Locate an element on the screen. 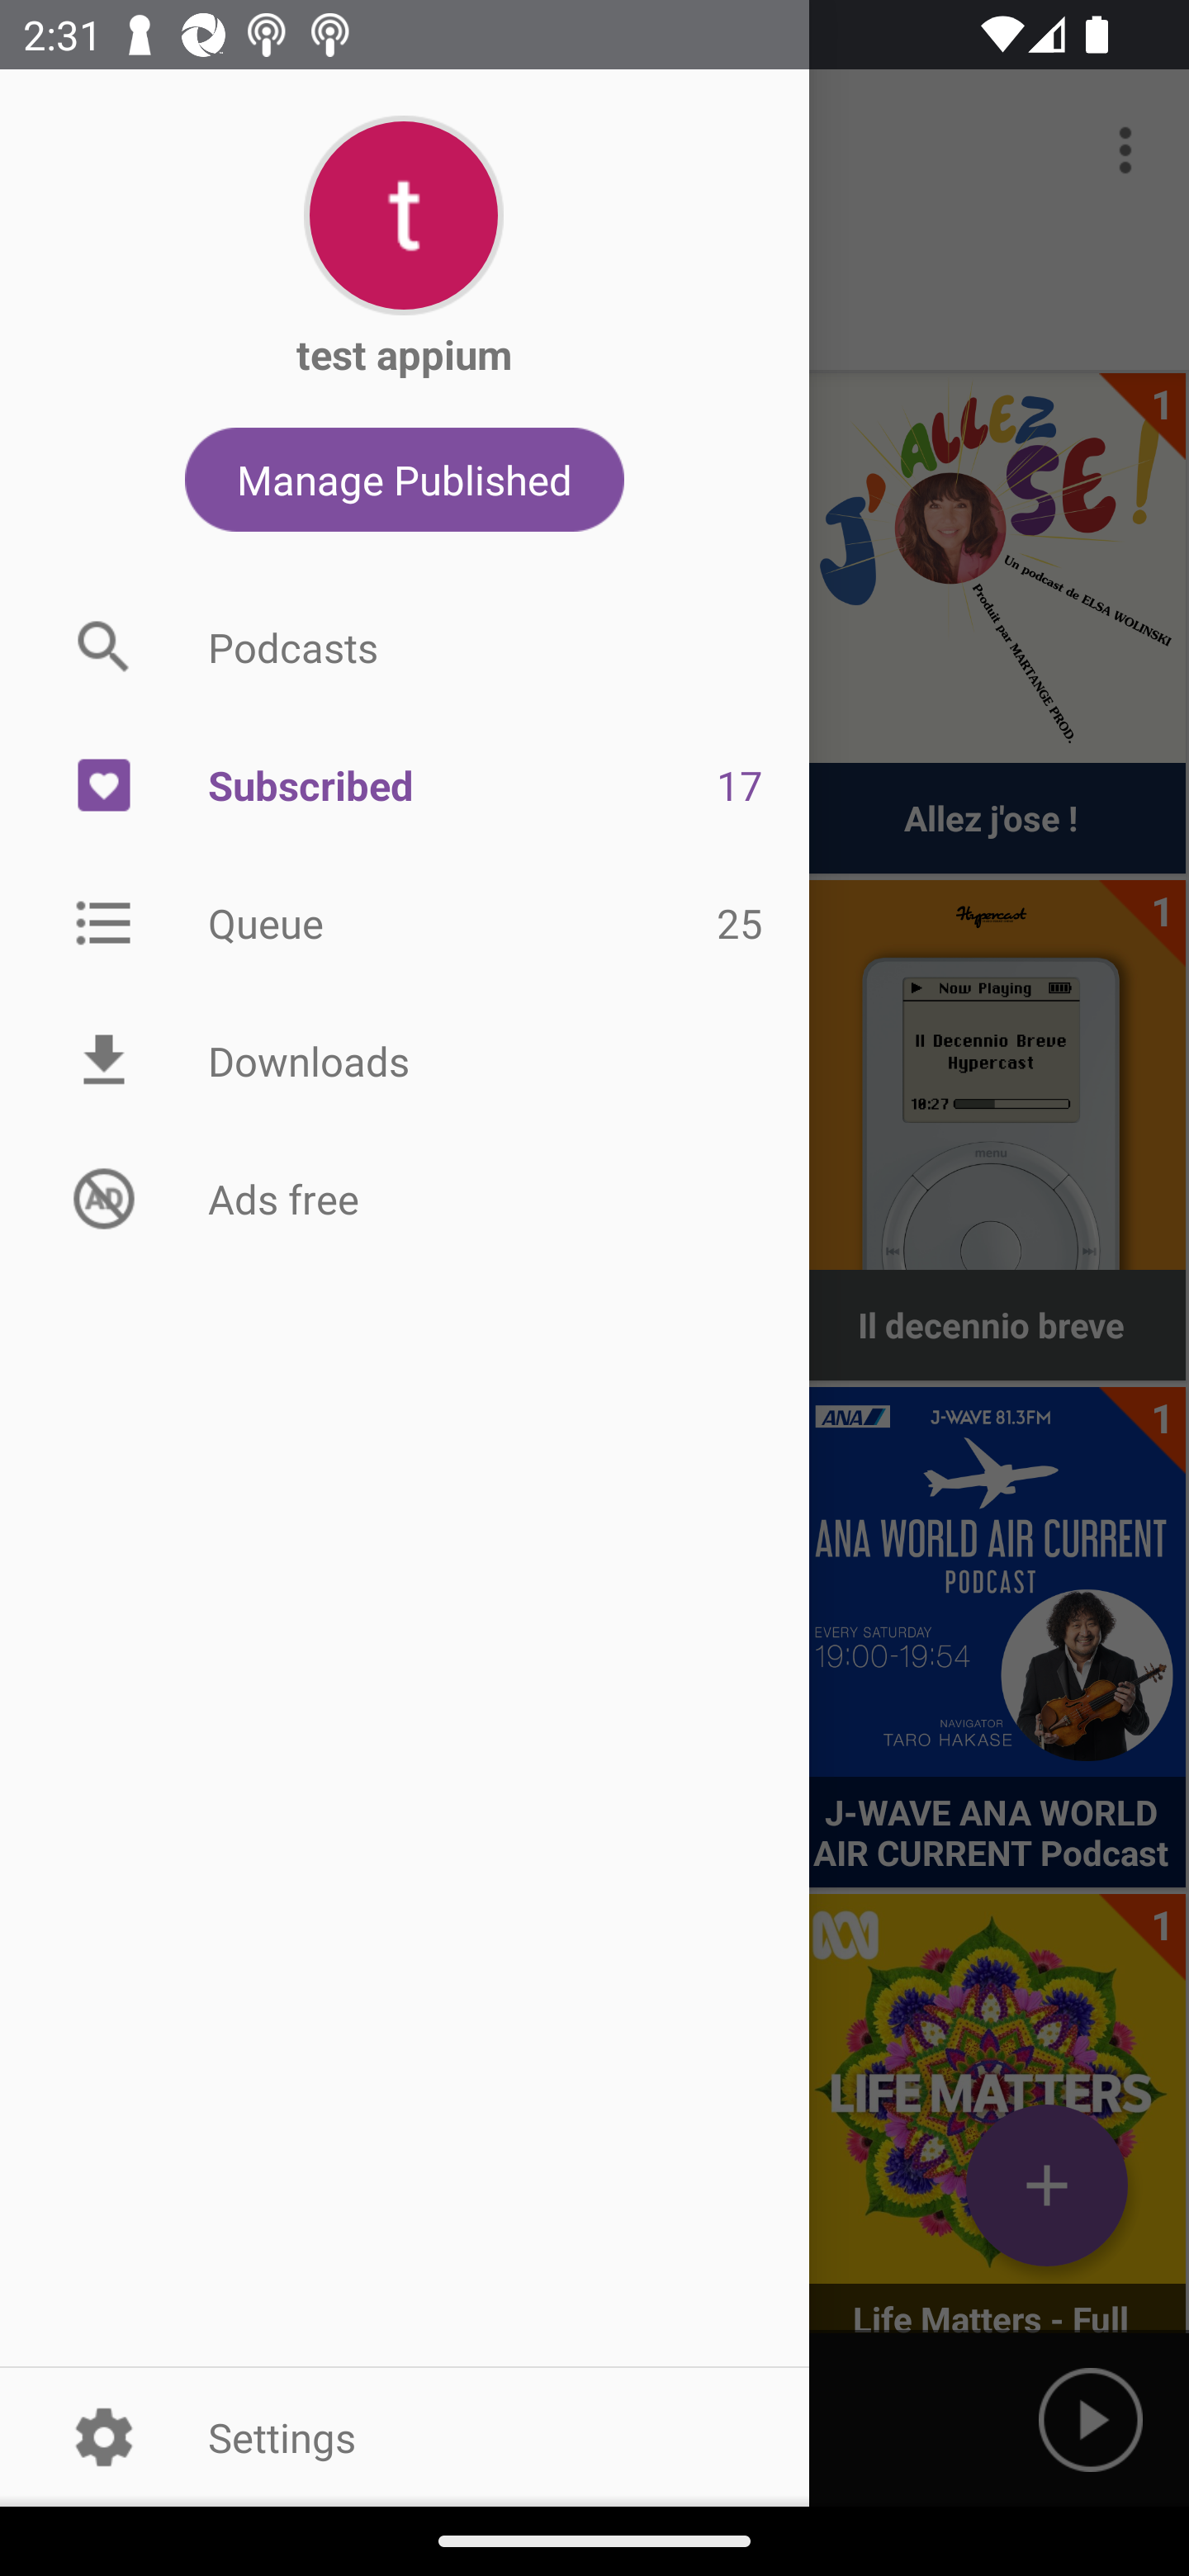 This screenshot has height=2576, width=1189. Picture Subscribed 17 is located at coordinates (405, 785).